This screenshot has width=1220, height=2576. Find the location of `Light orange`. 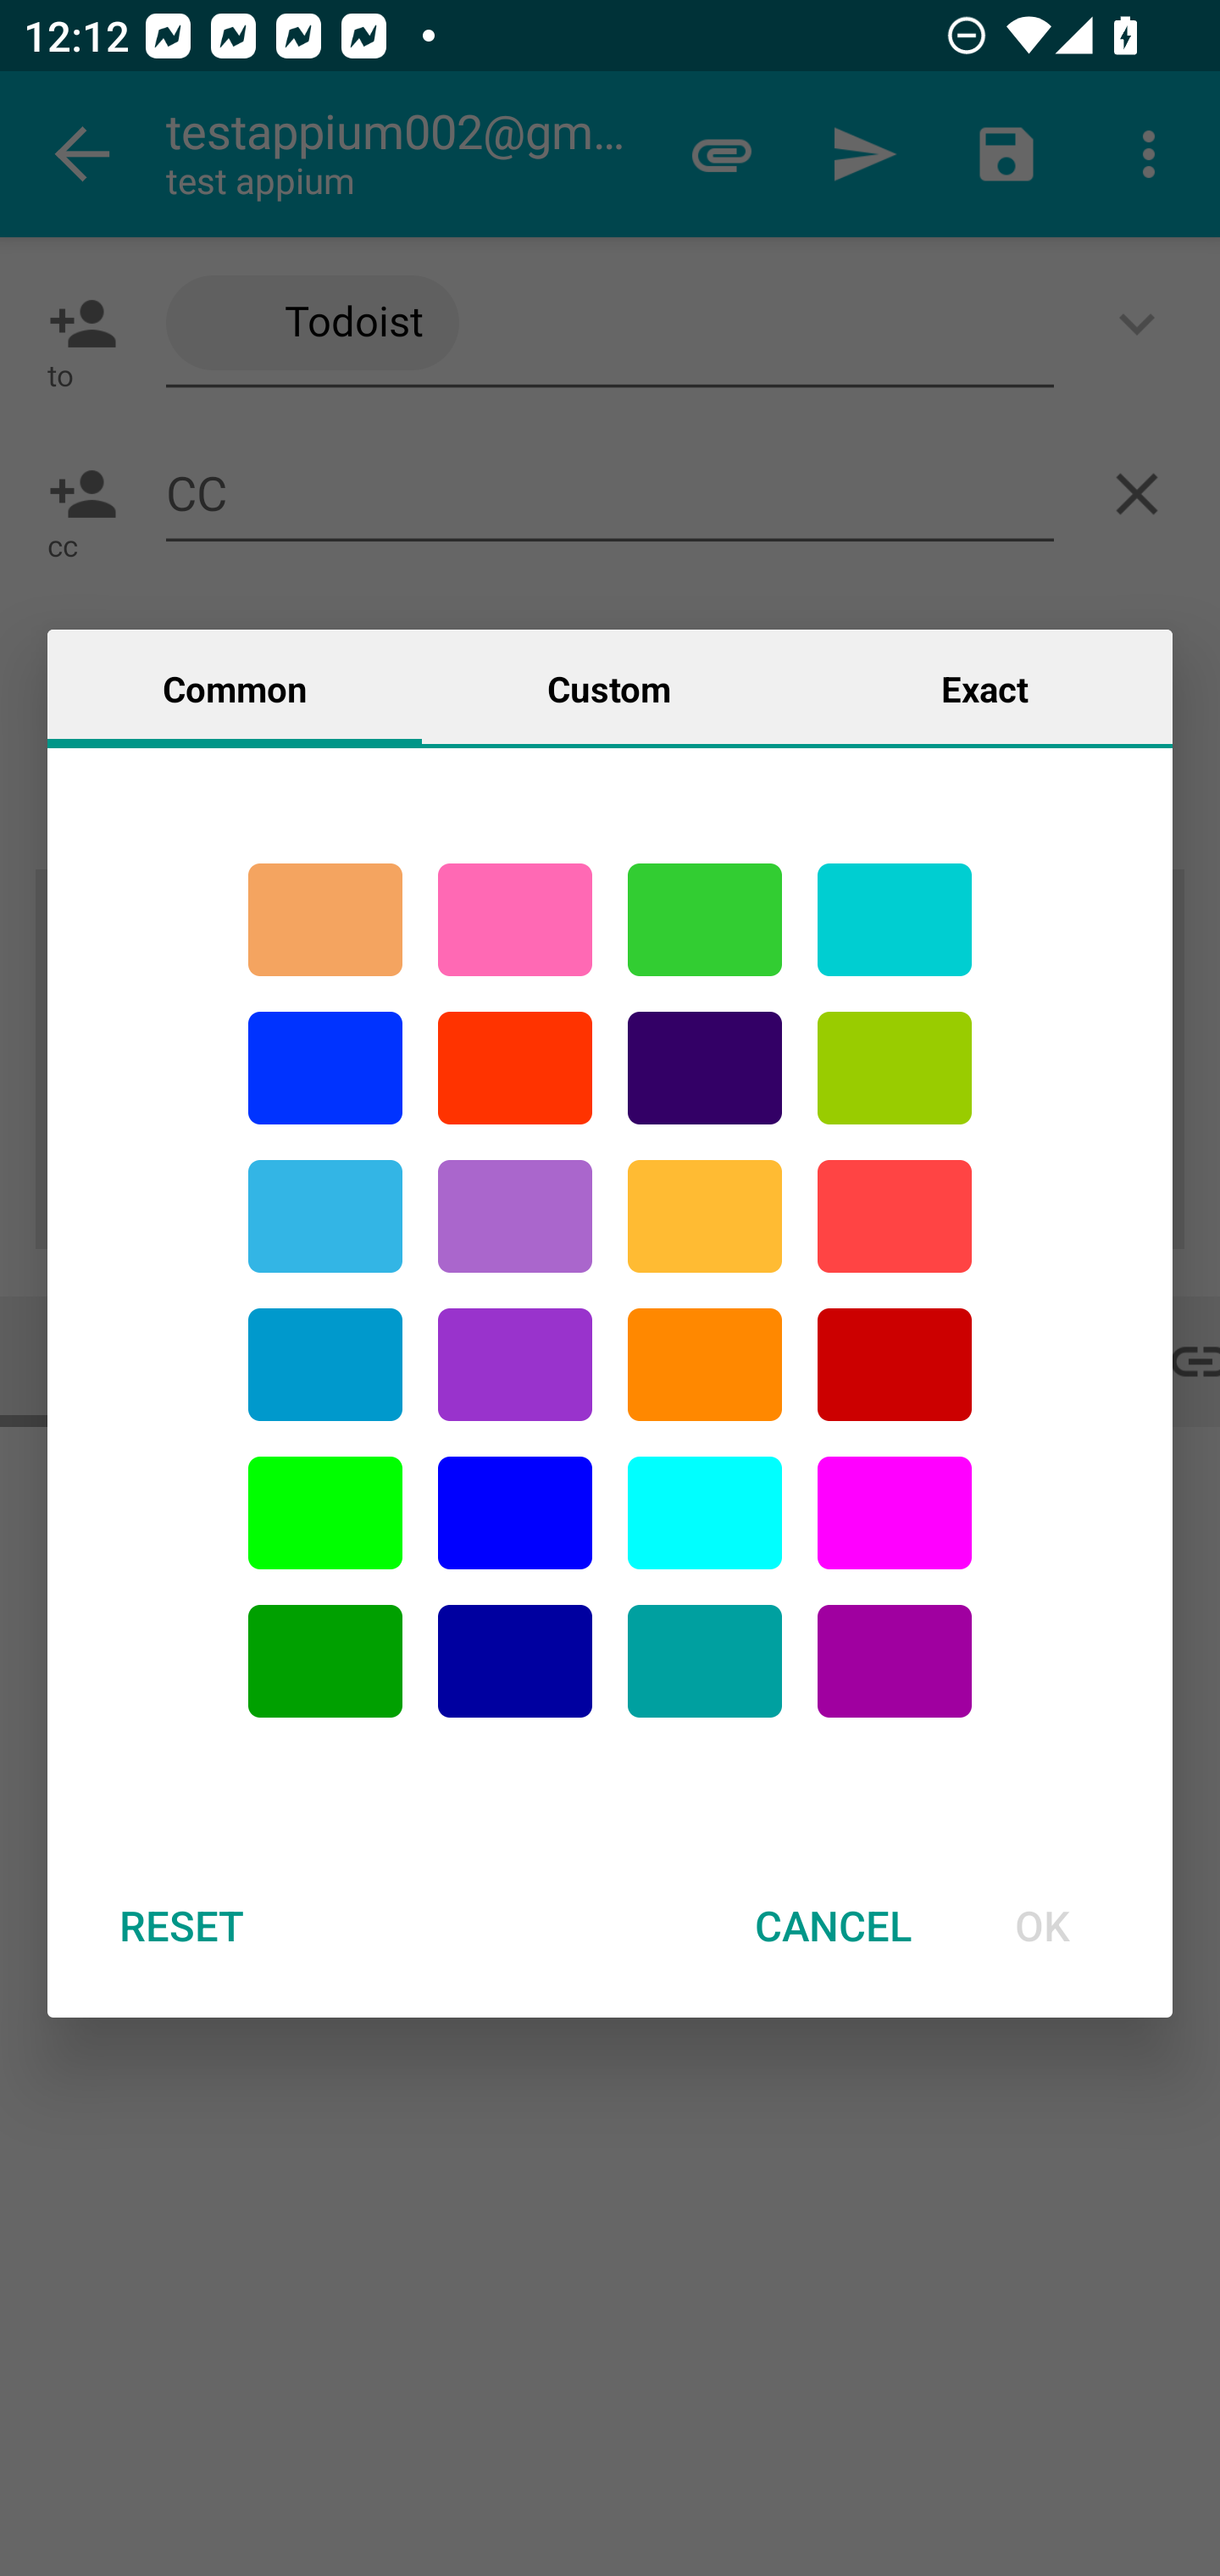

Light orange is located at coordinates (705, 1215).